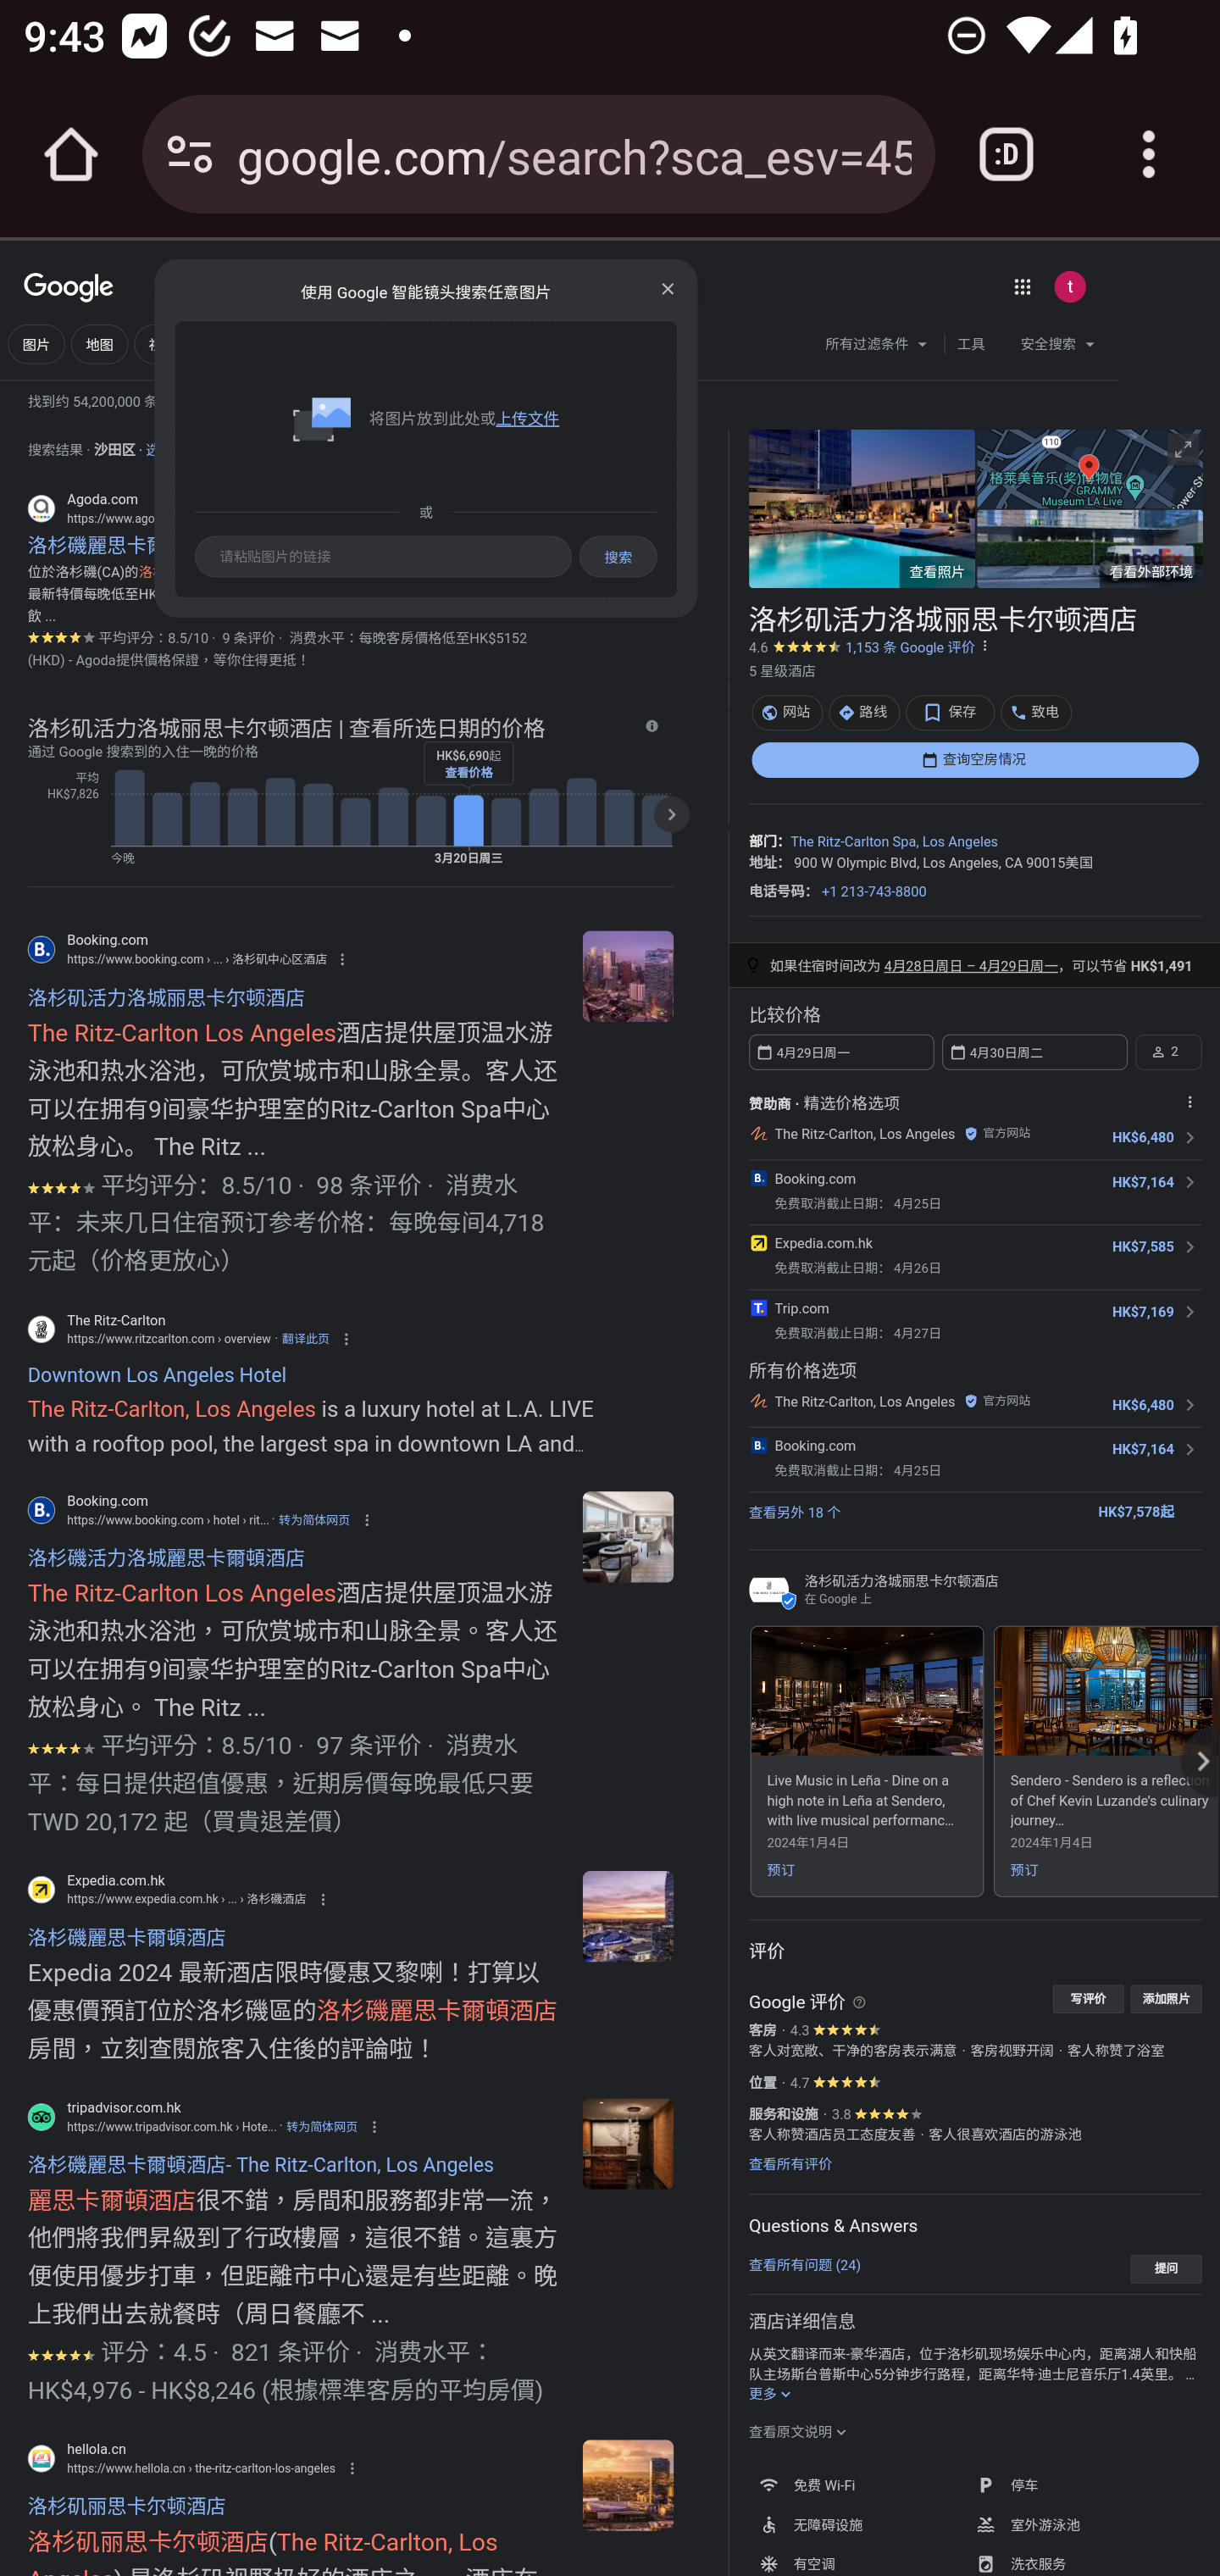 The width and height of the screenshot is (1220, 2576). Describe the element at coordinates (71, 154) in the screenshot. I see `Open the home page` at that location.